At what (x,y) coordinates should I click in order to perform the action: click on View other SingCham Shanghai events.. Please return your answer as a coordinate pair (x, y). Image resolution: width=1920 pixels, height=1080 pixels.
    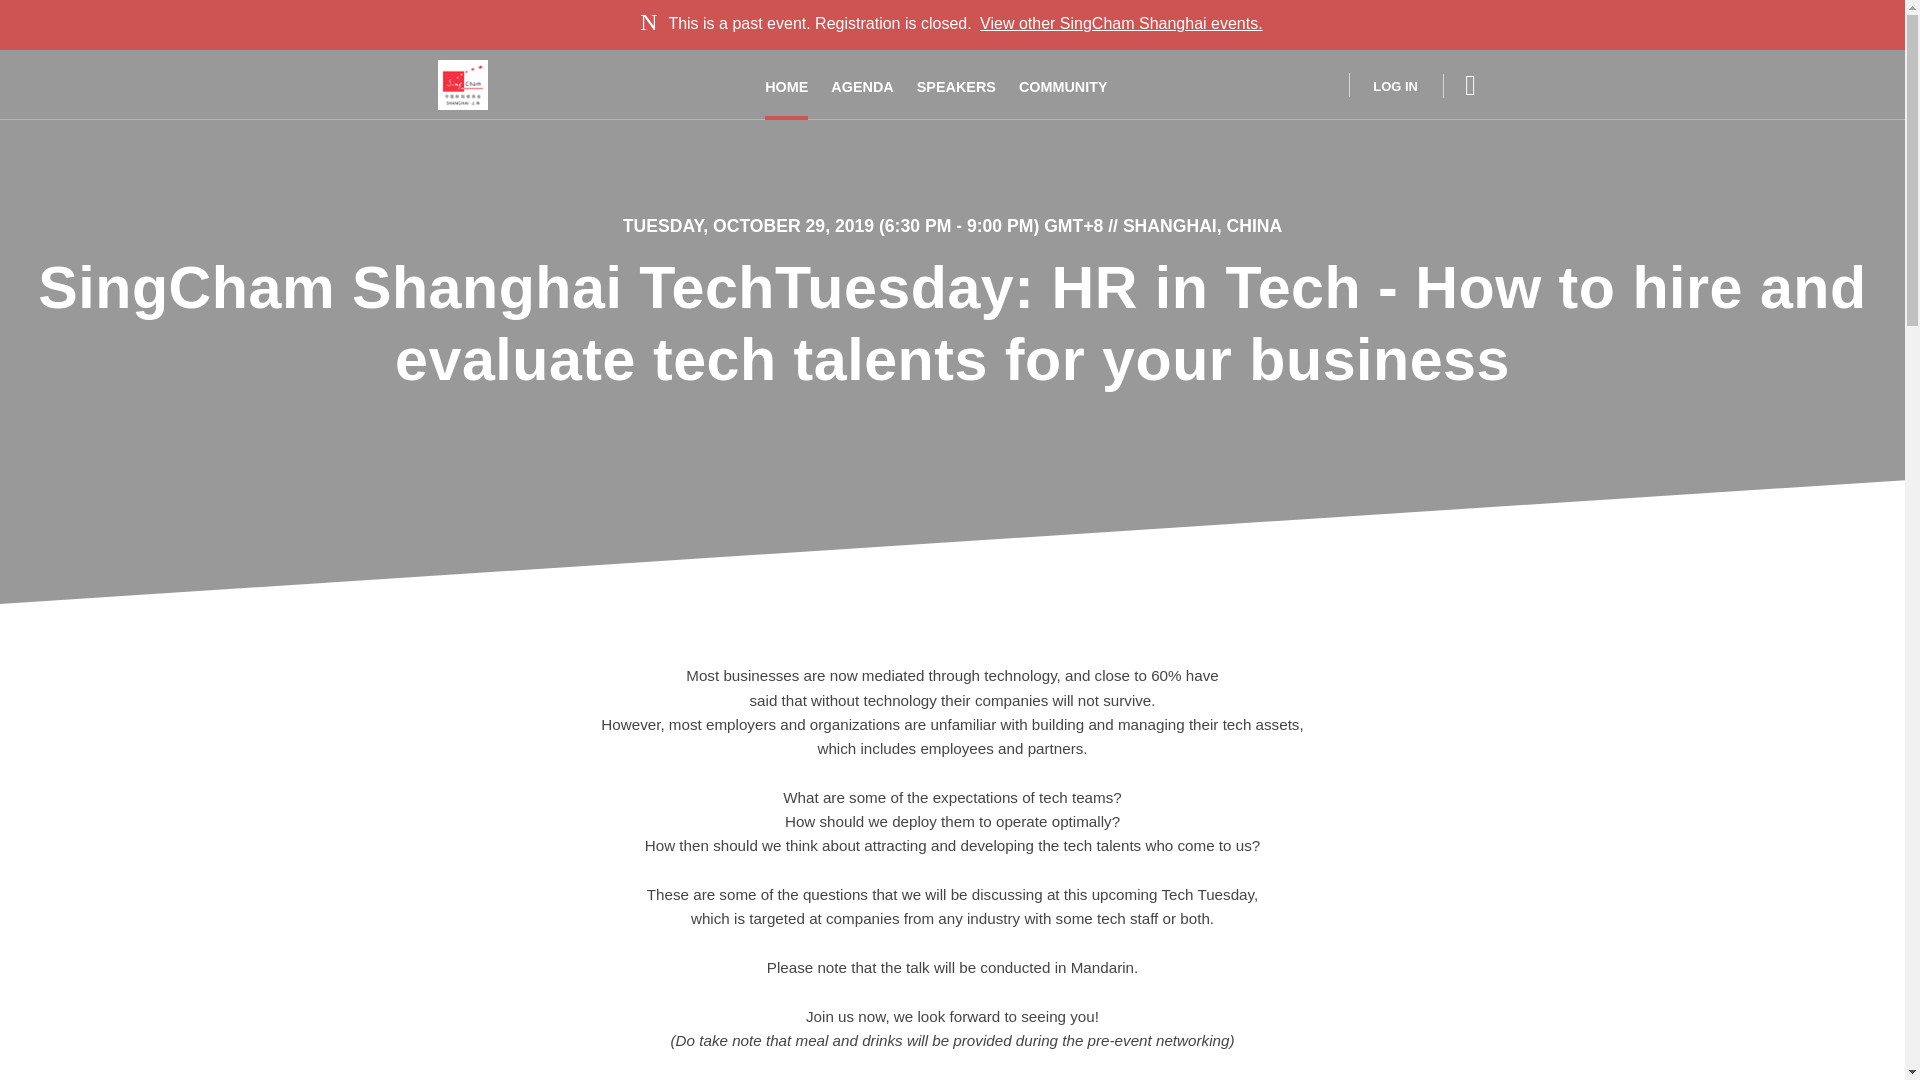
    Looking at the image, I should click on (1121, 24).